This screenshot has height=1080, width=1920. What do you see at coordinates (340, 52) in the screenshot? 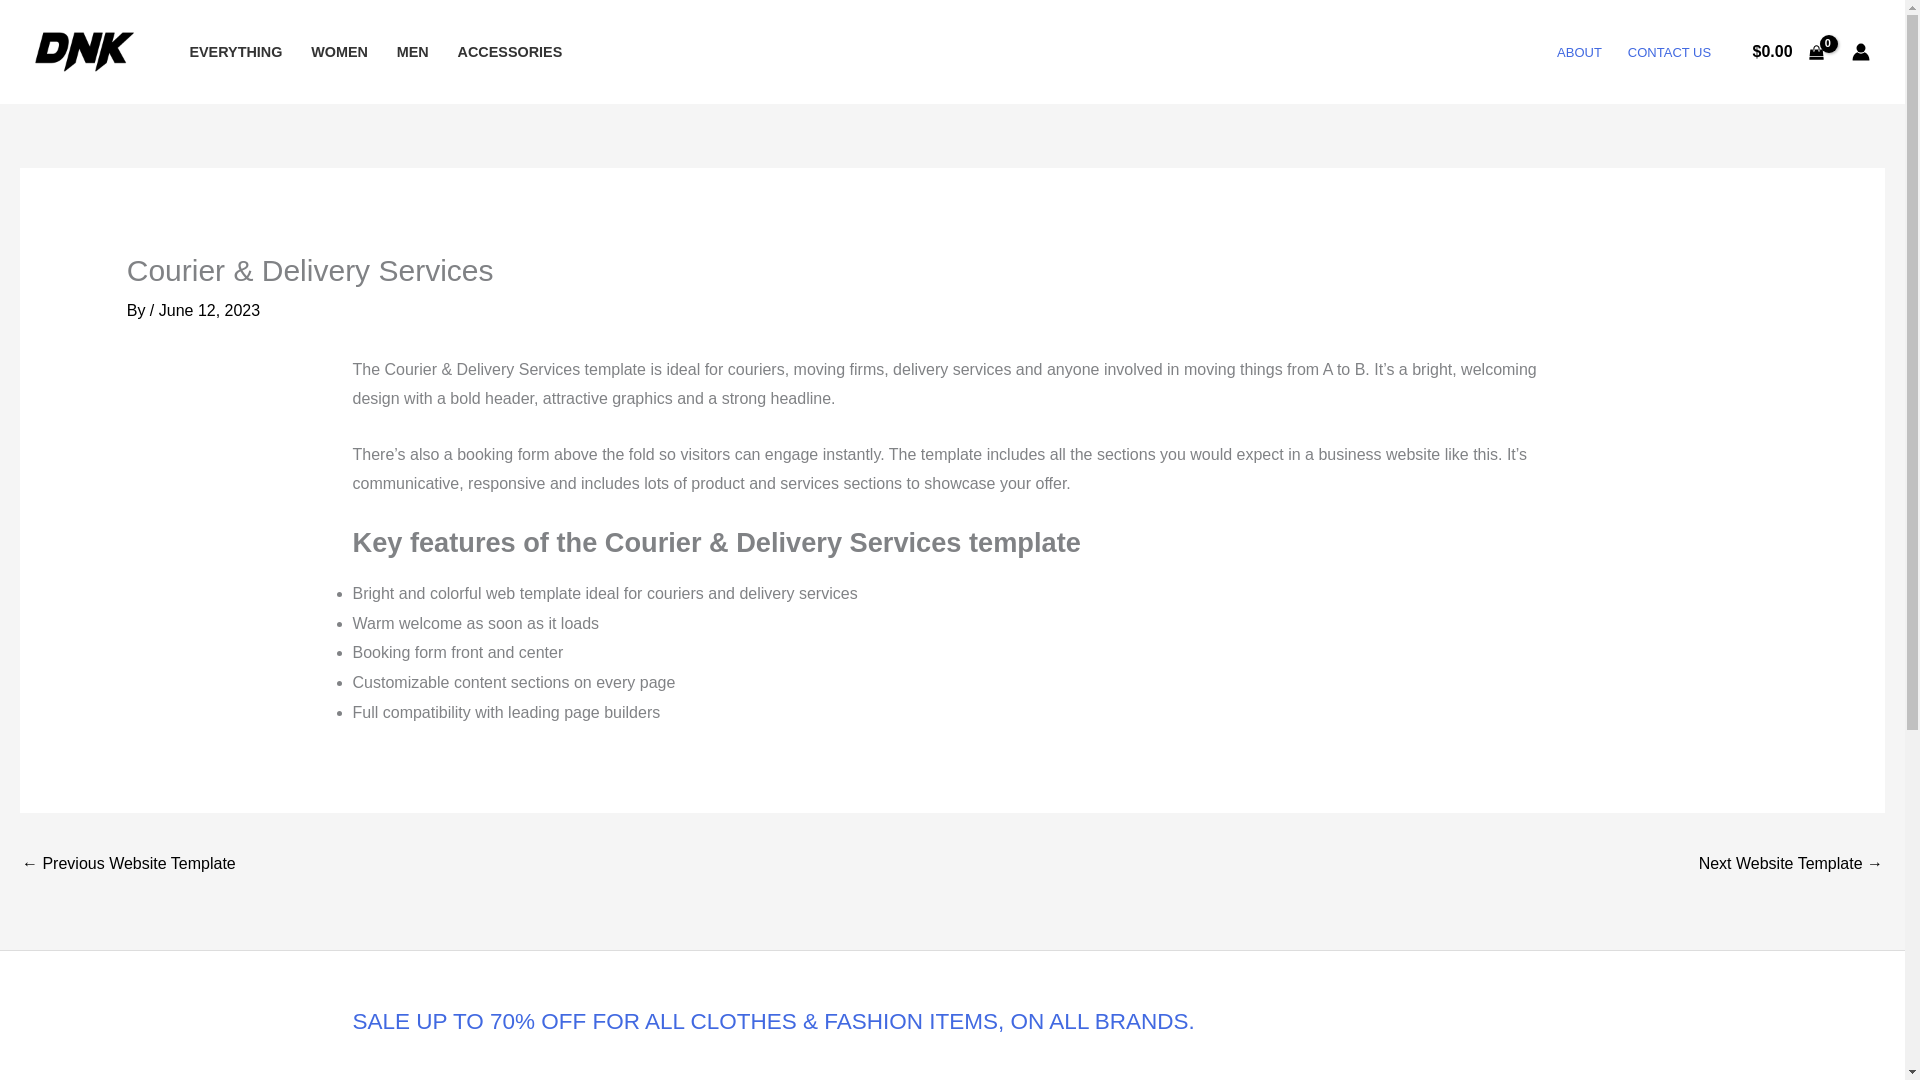
I see `WOMEN` at bounding box center [340, 52].